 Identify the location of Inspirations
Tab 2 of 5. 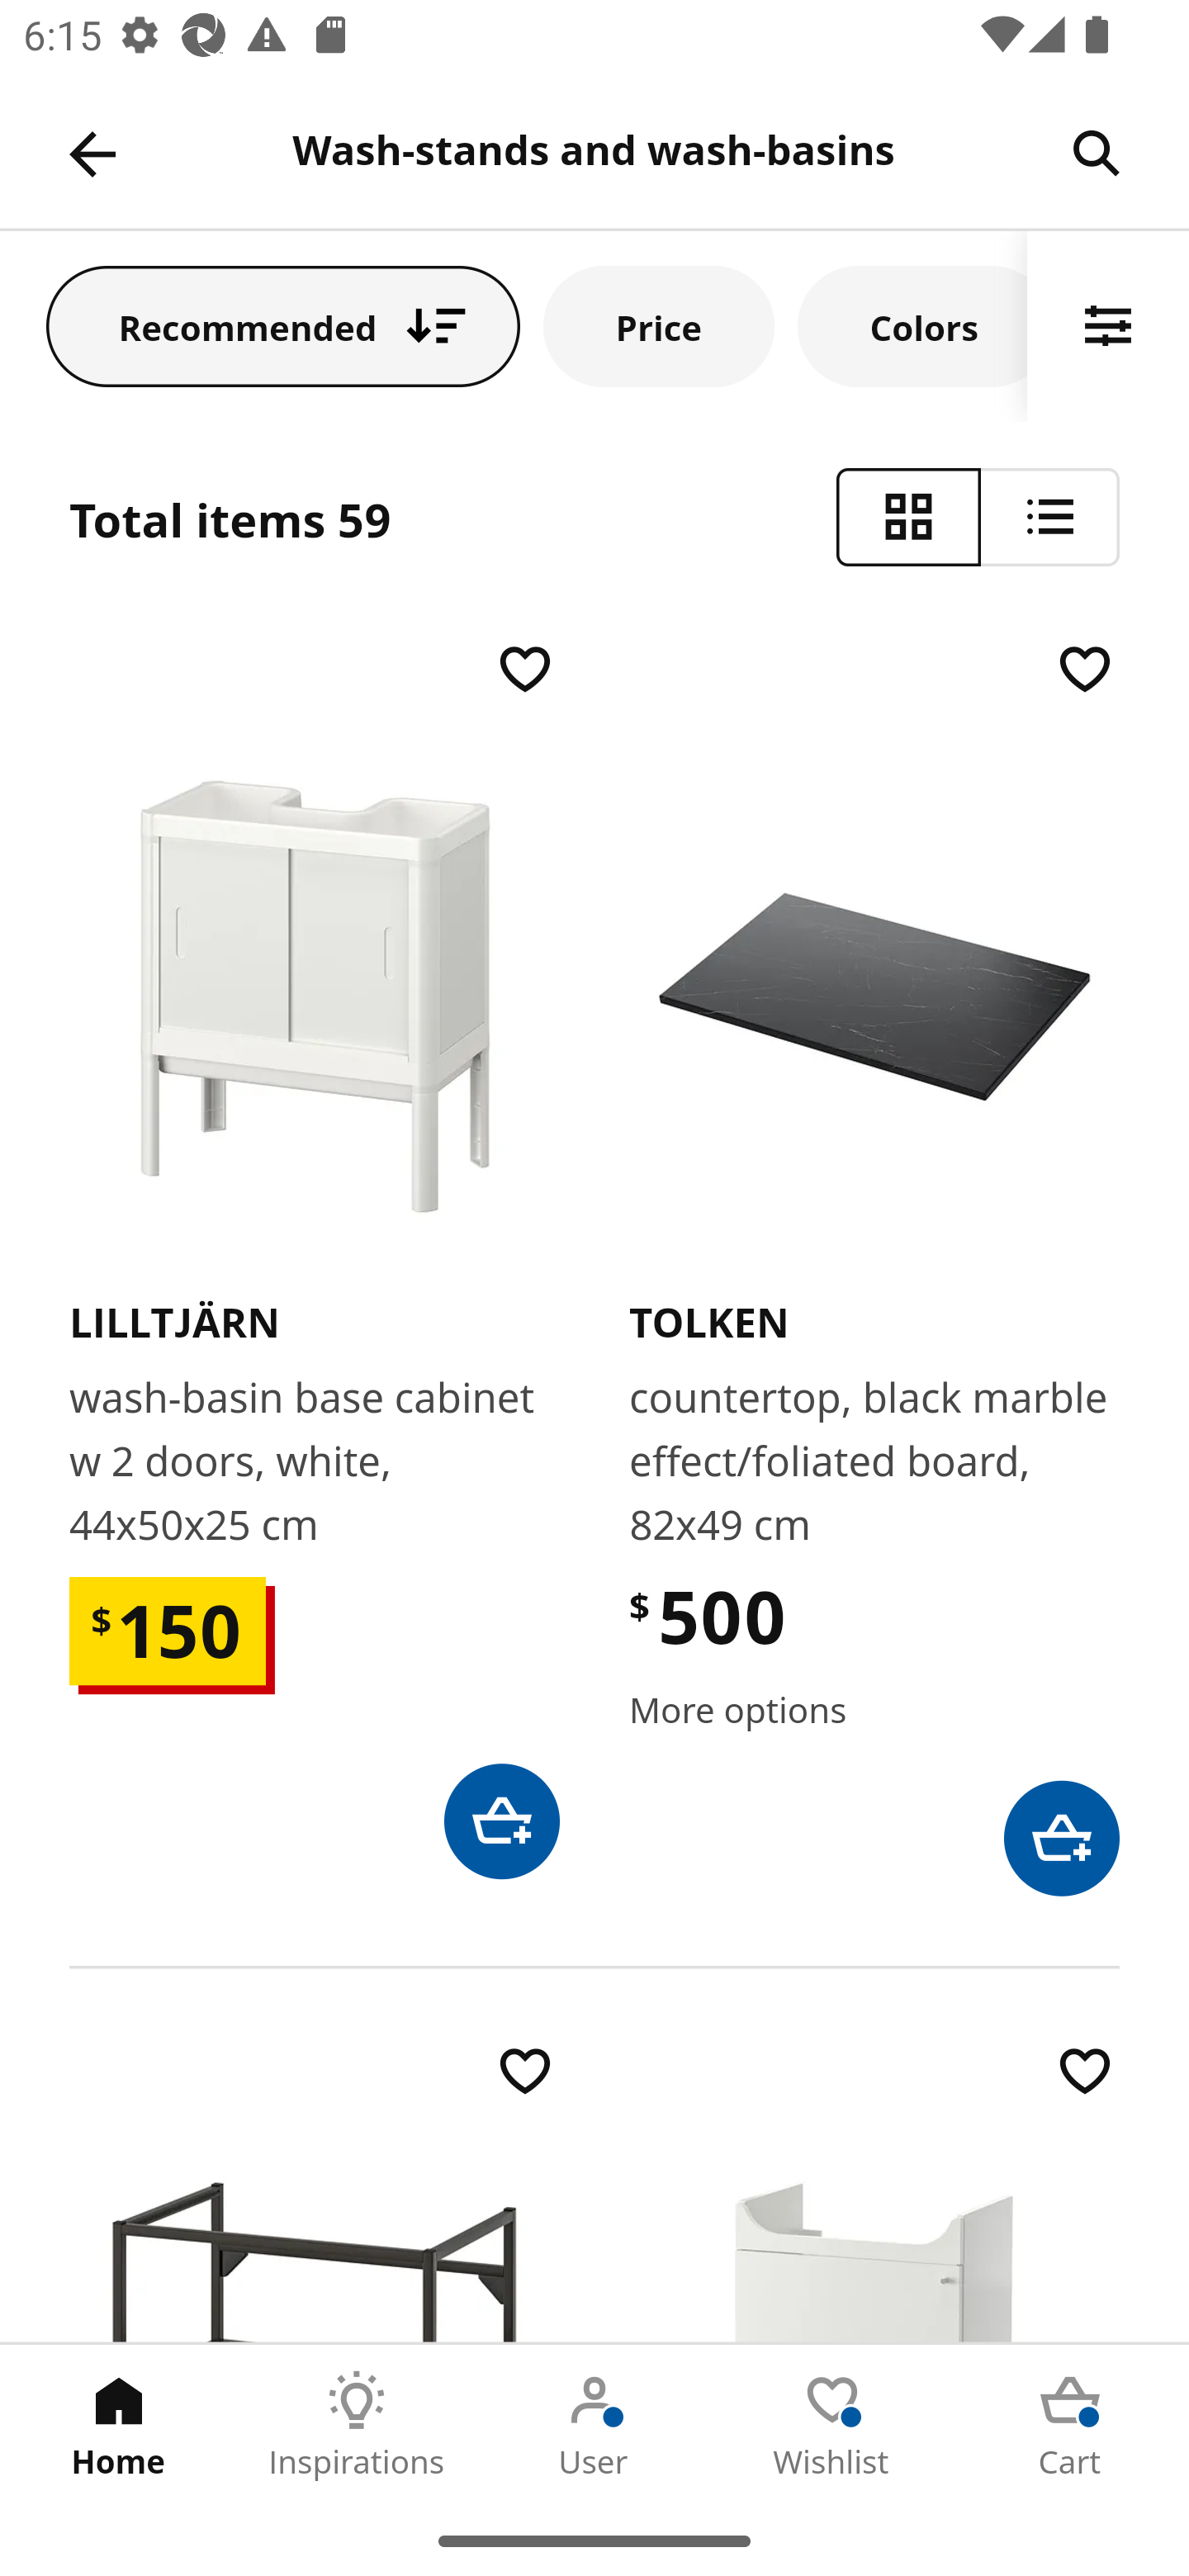
(357, 2425).